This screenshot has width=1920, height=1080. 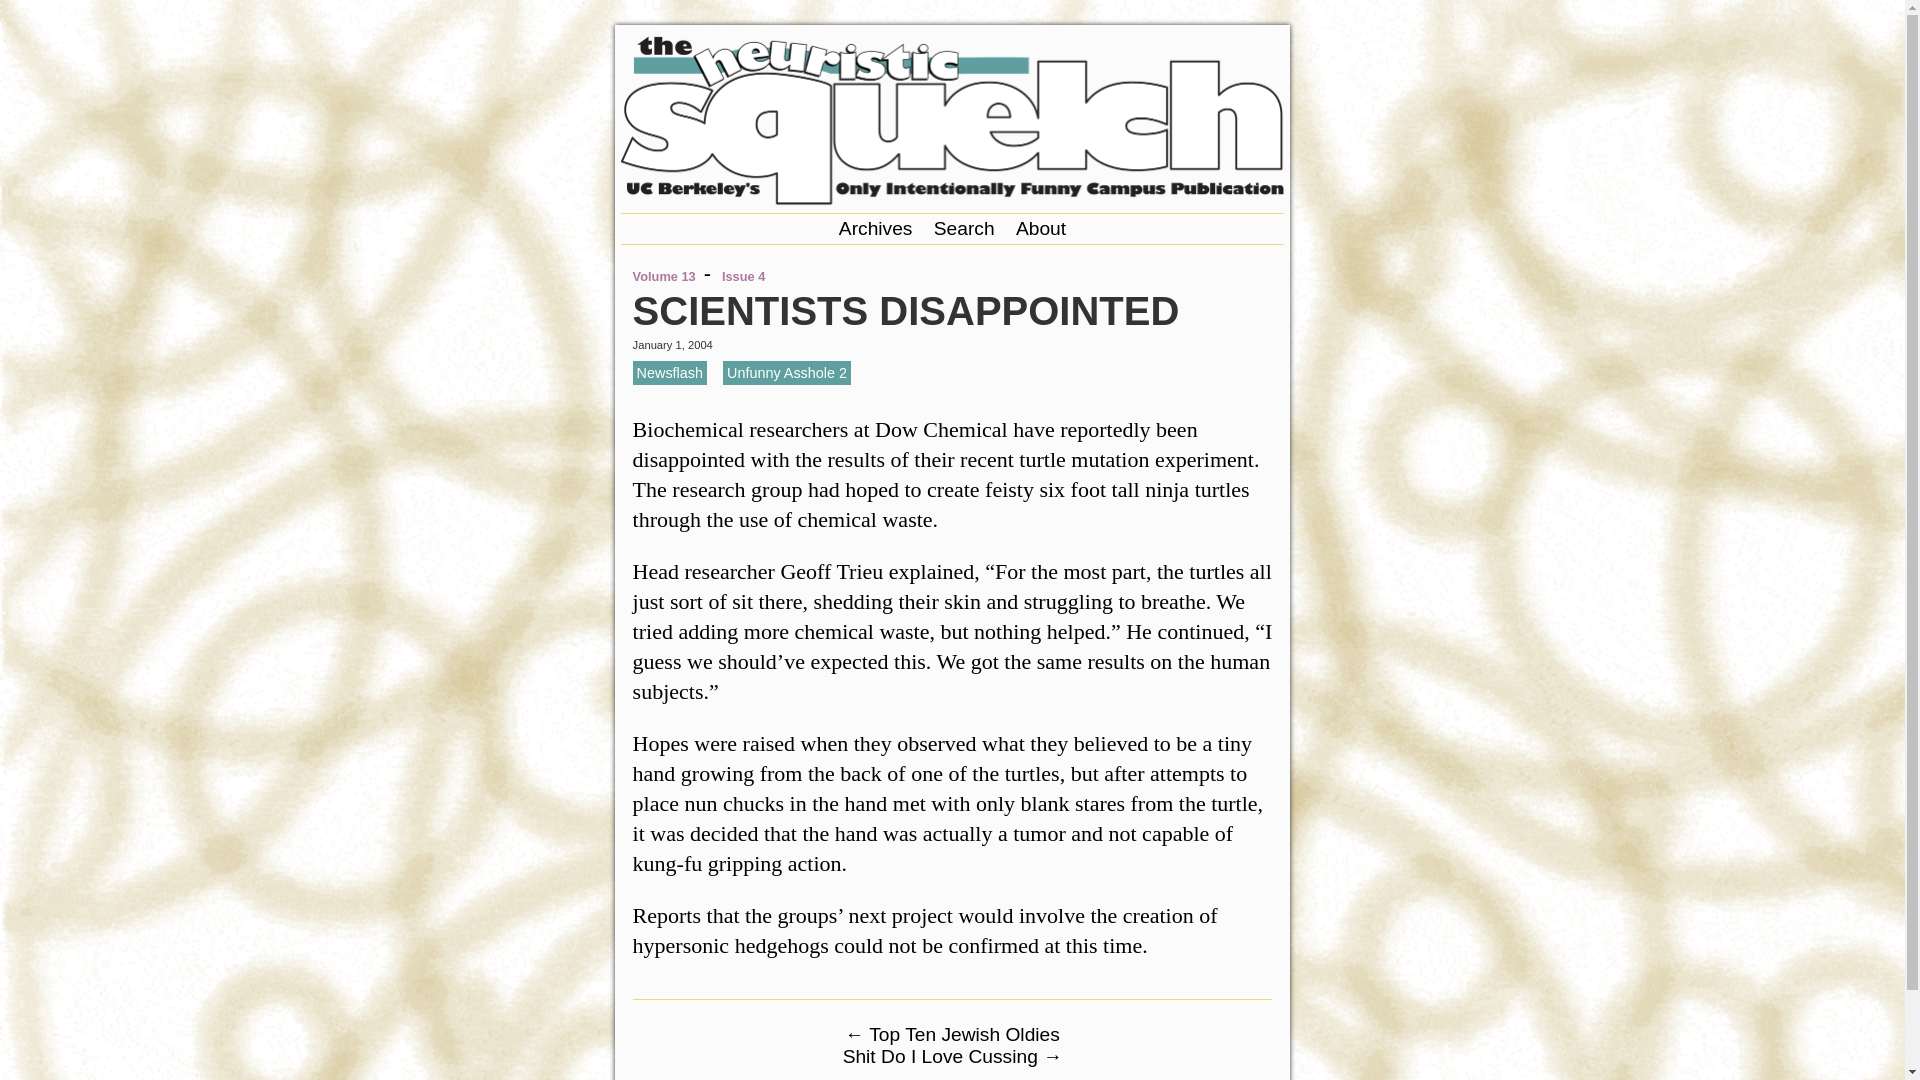 What do you see at coordinates (670, 372) in the screenshot?
I see `Newsflash` at bounding box center [670, 372].